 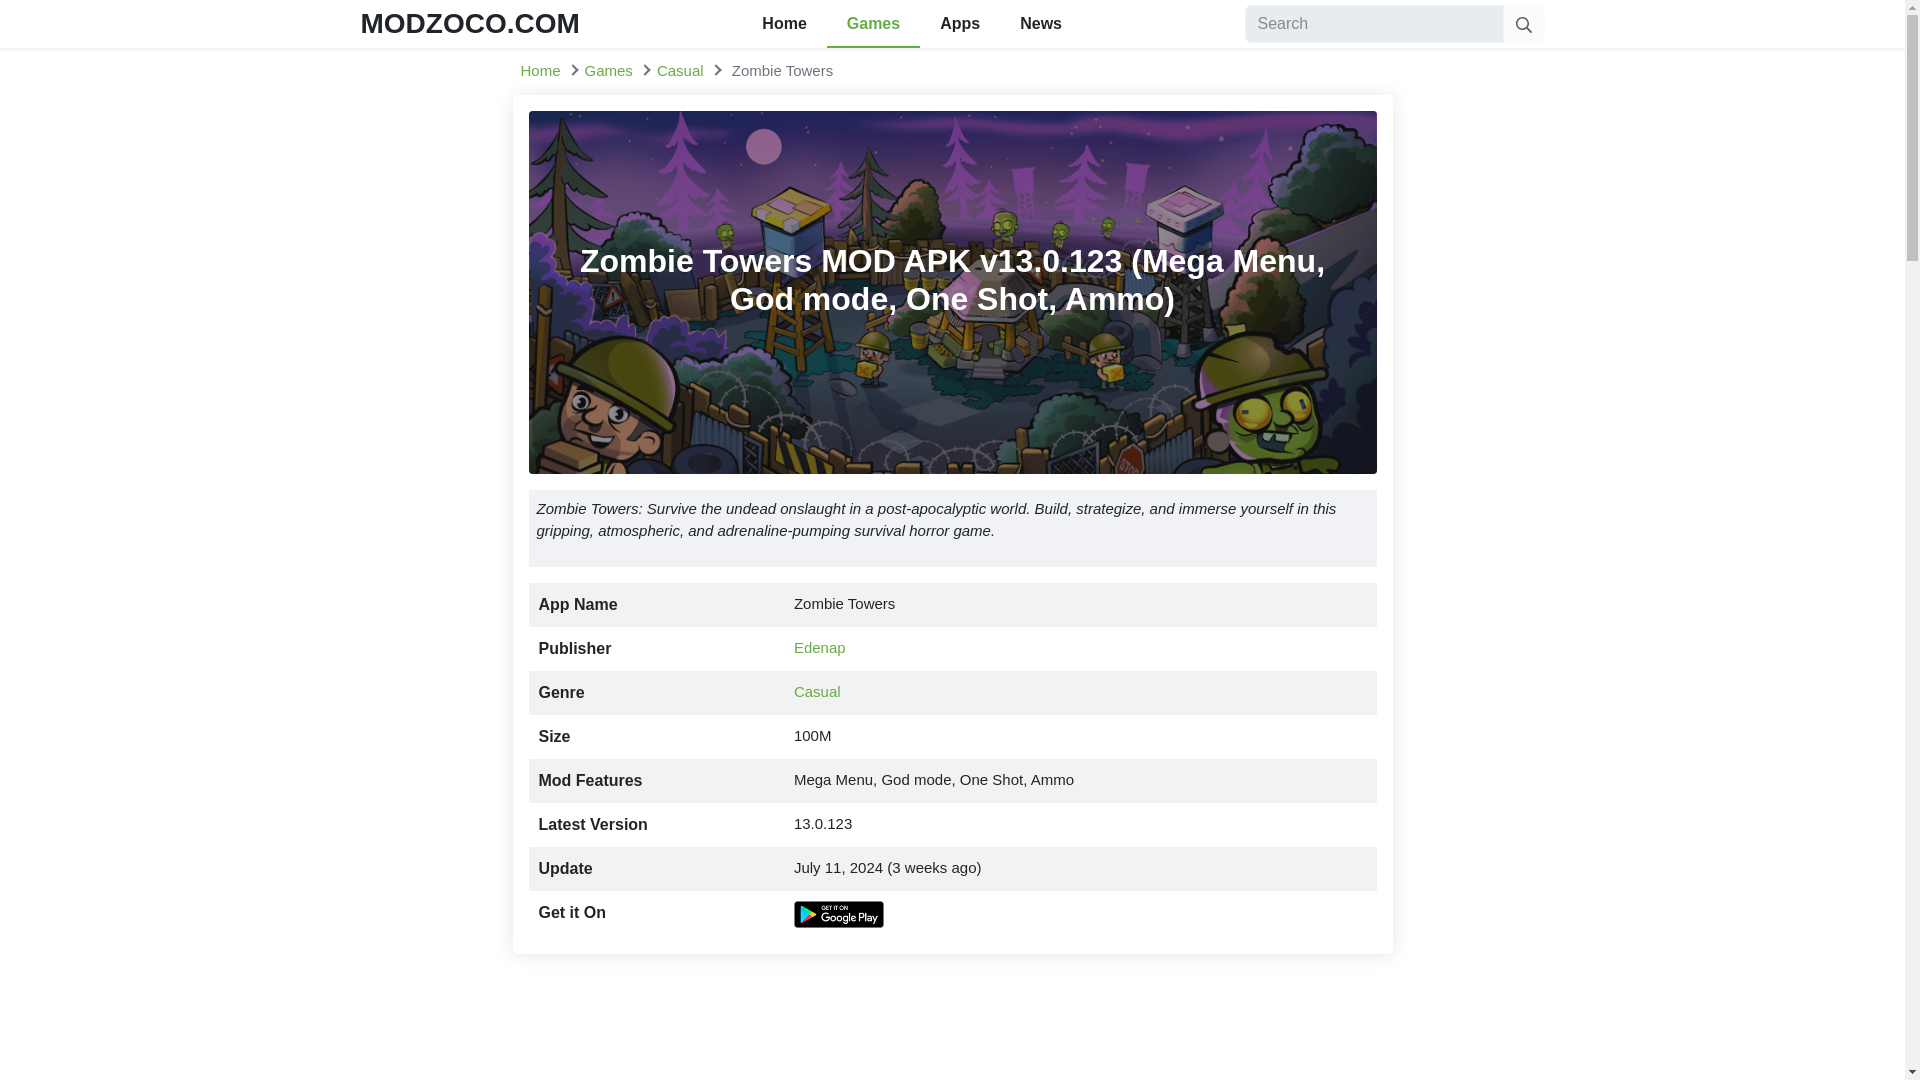 What do you see at coordinates (960, 24) in the screenshot?
I see `Apps` at bounding box center [960, 24].